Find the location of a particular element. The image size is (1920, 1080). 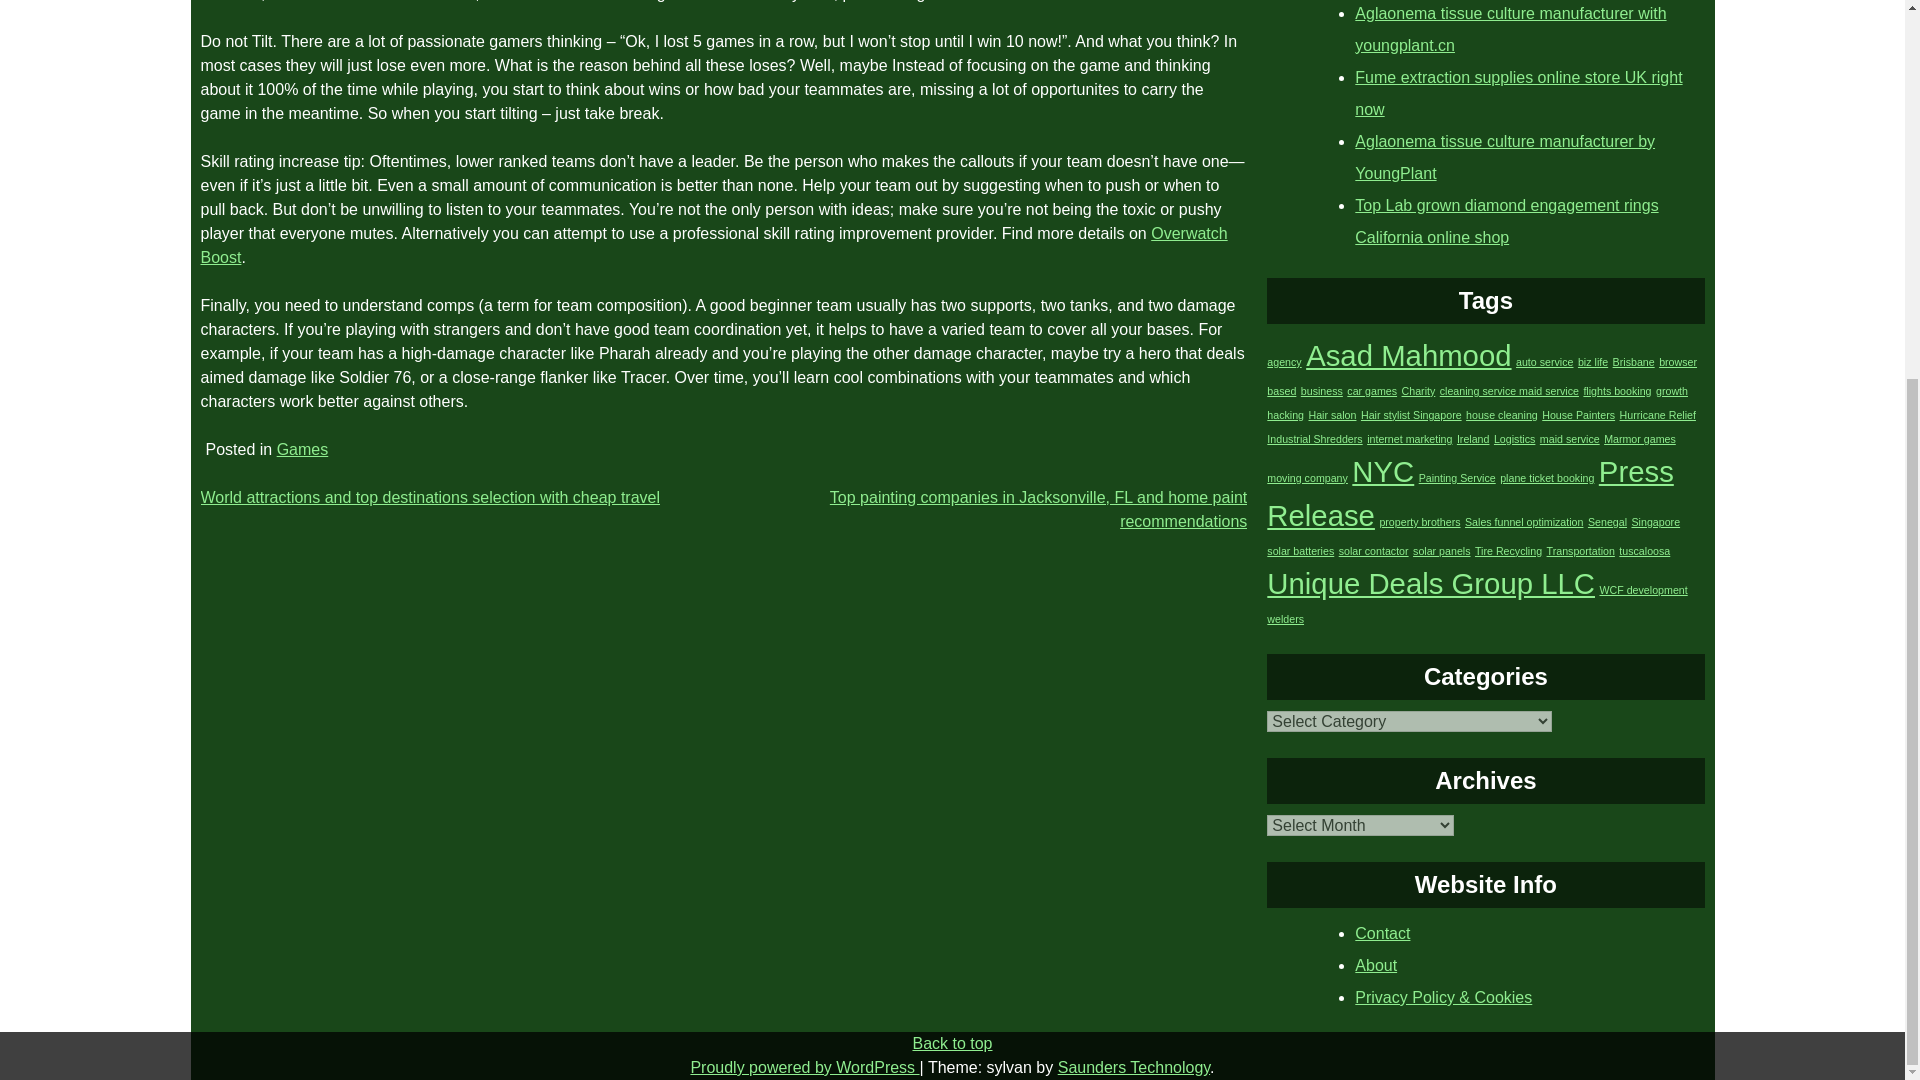

agency is located at coordinates (1284, 362).